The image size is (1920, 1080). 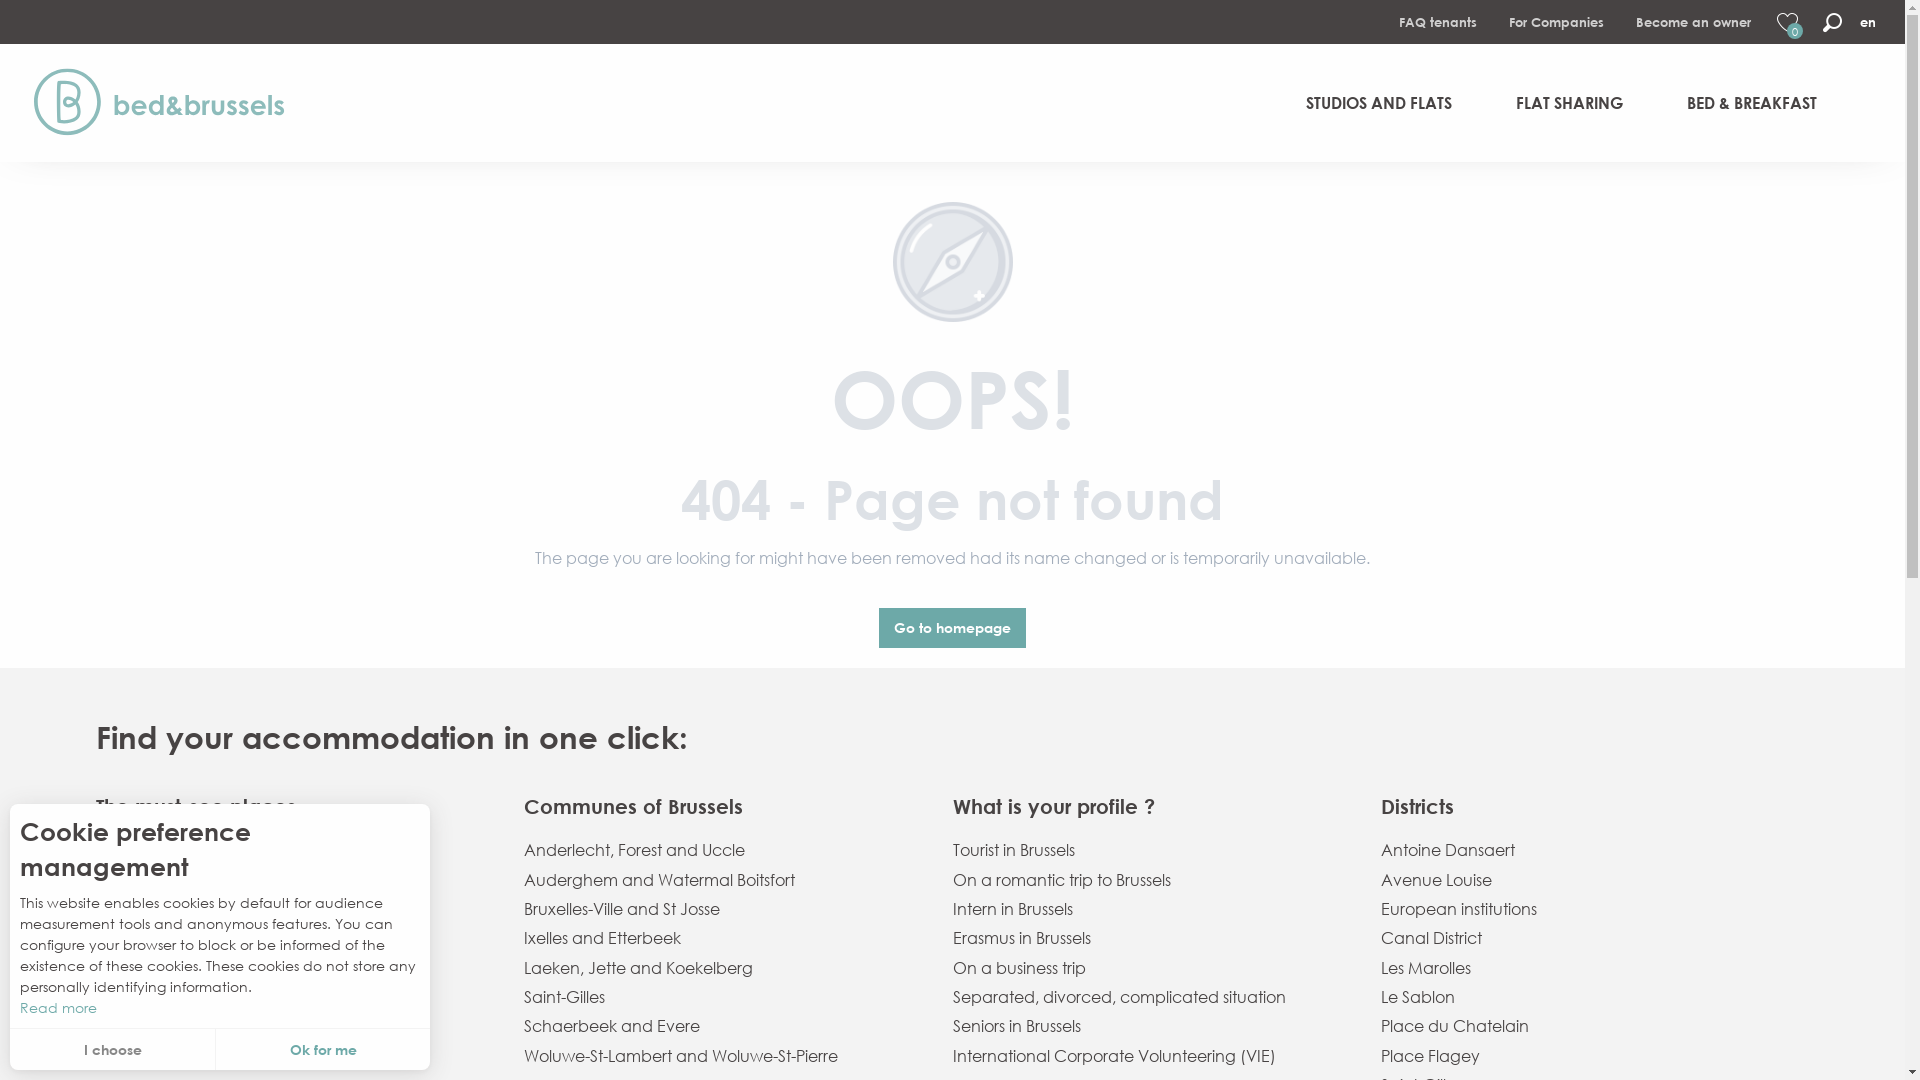 What do you see at coordinates (323, 1050) in the screenshot?
I see `Ok for me` at bounding box center [323, 1050].